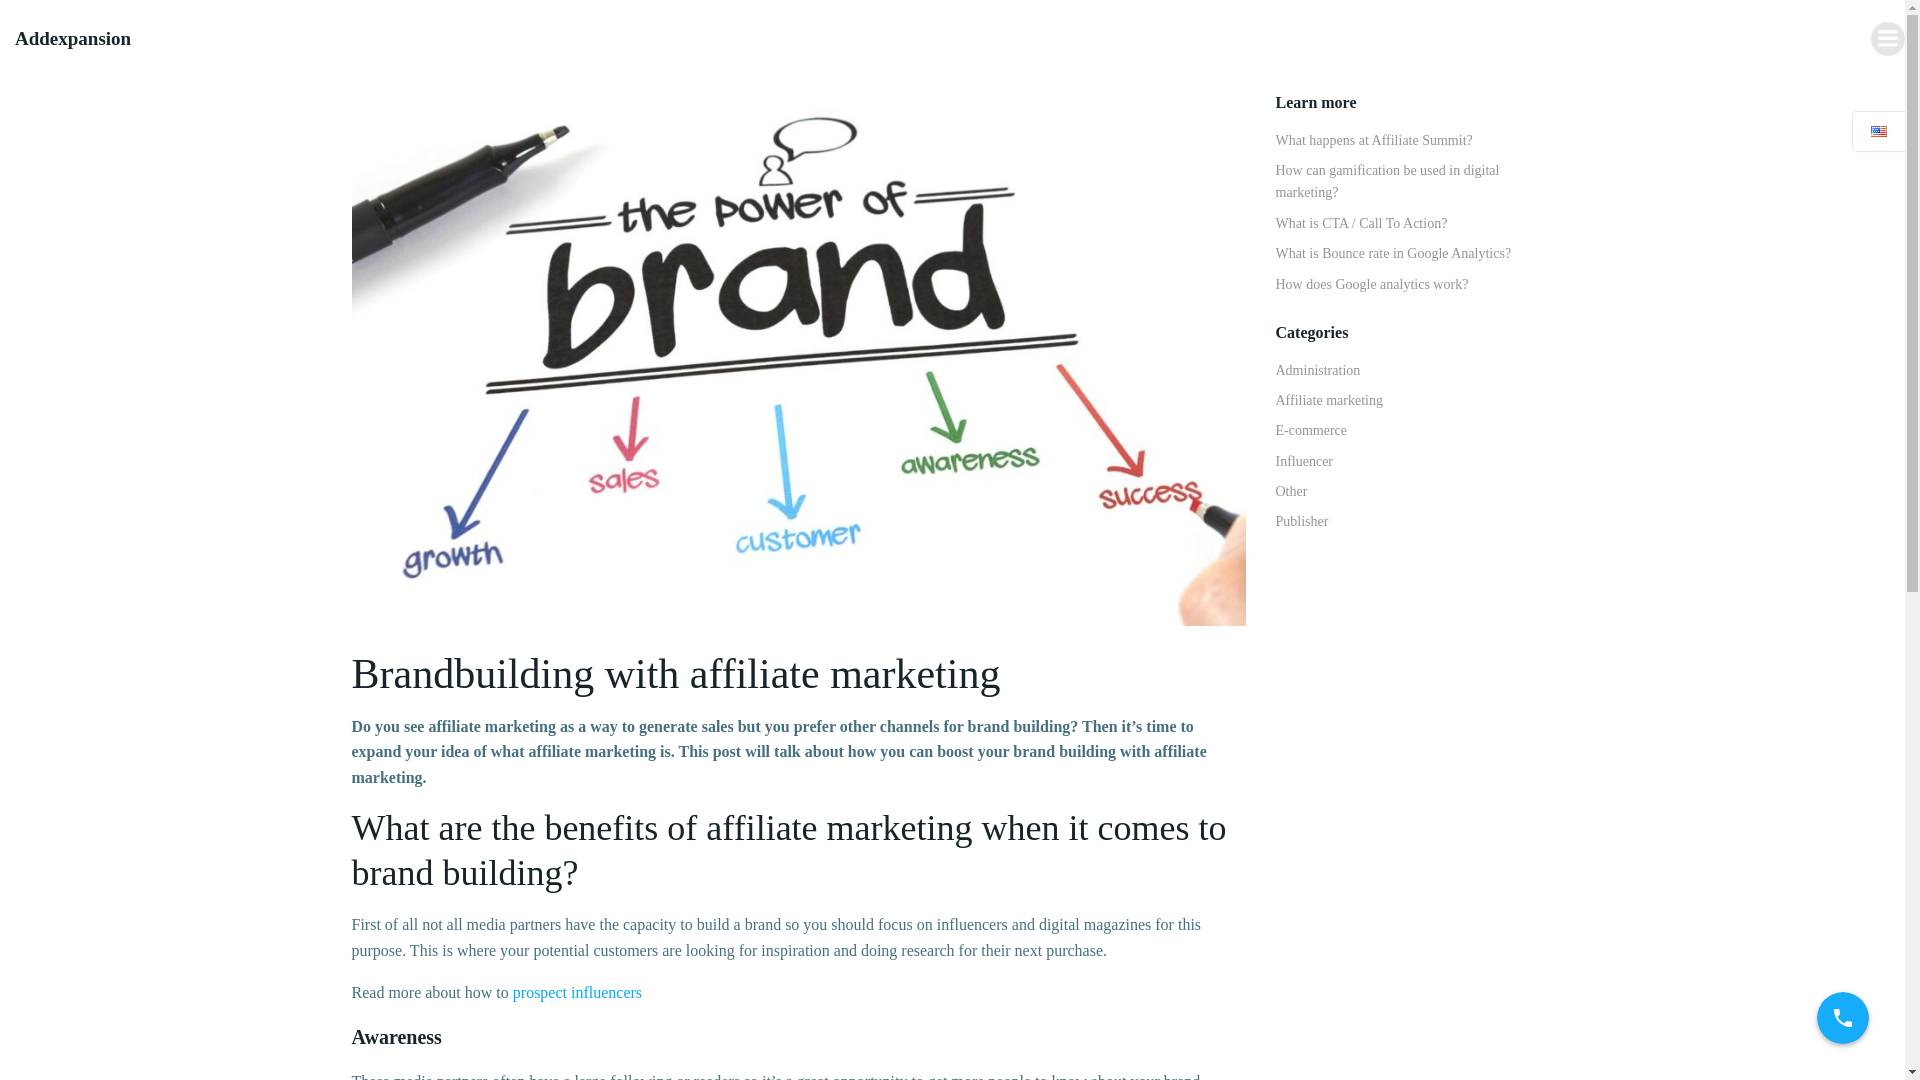 The height and width of the screenshot is (1080, 1920). Describe the element at coordinates (1318, 370) in the screenshot. I see `Administration` at that location.